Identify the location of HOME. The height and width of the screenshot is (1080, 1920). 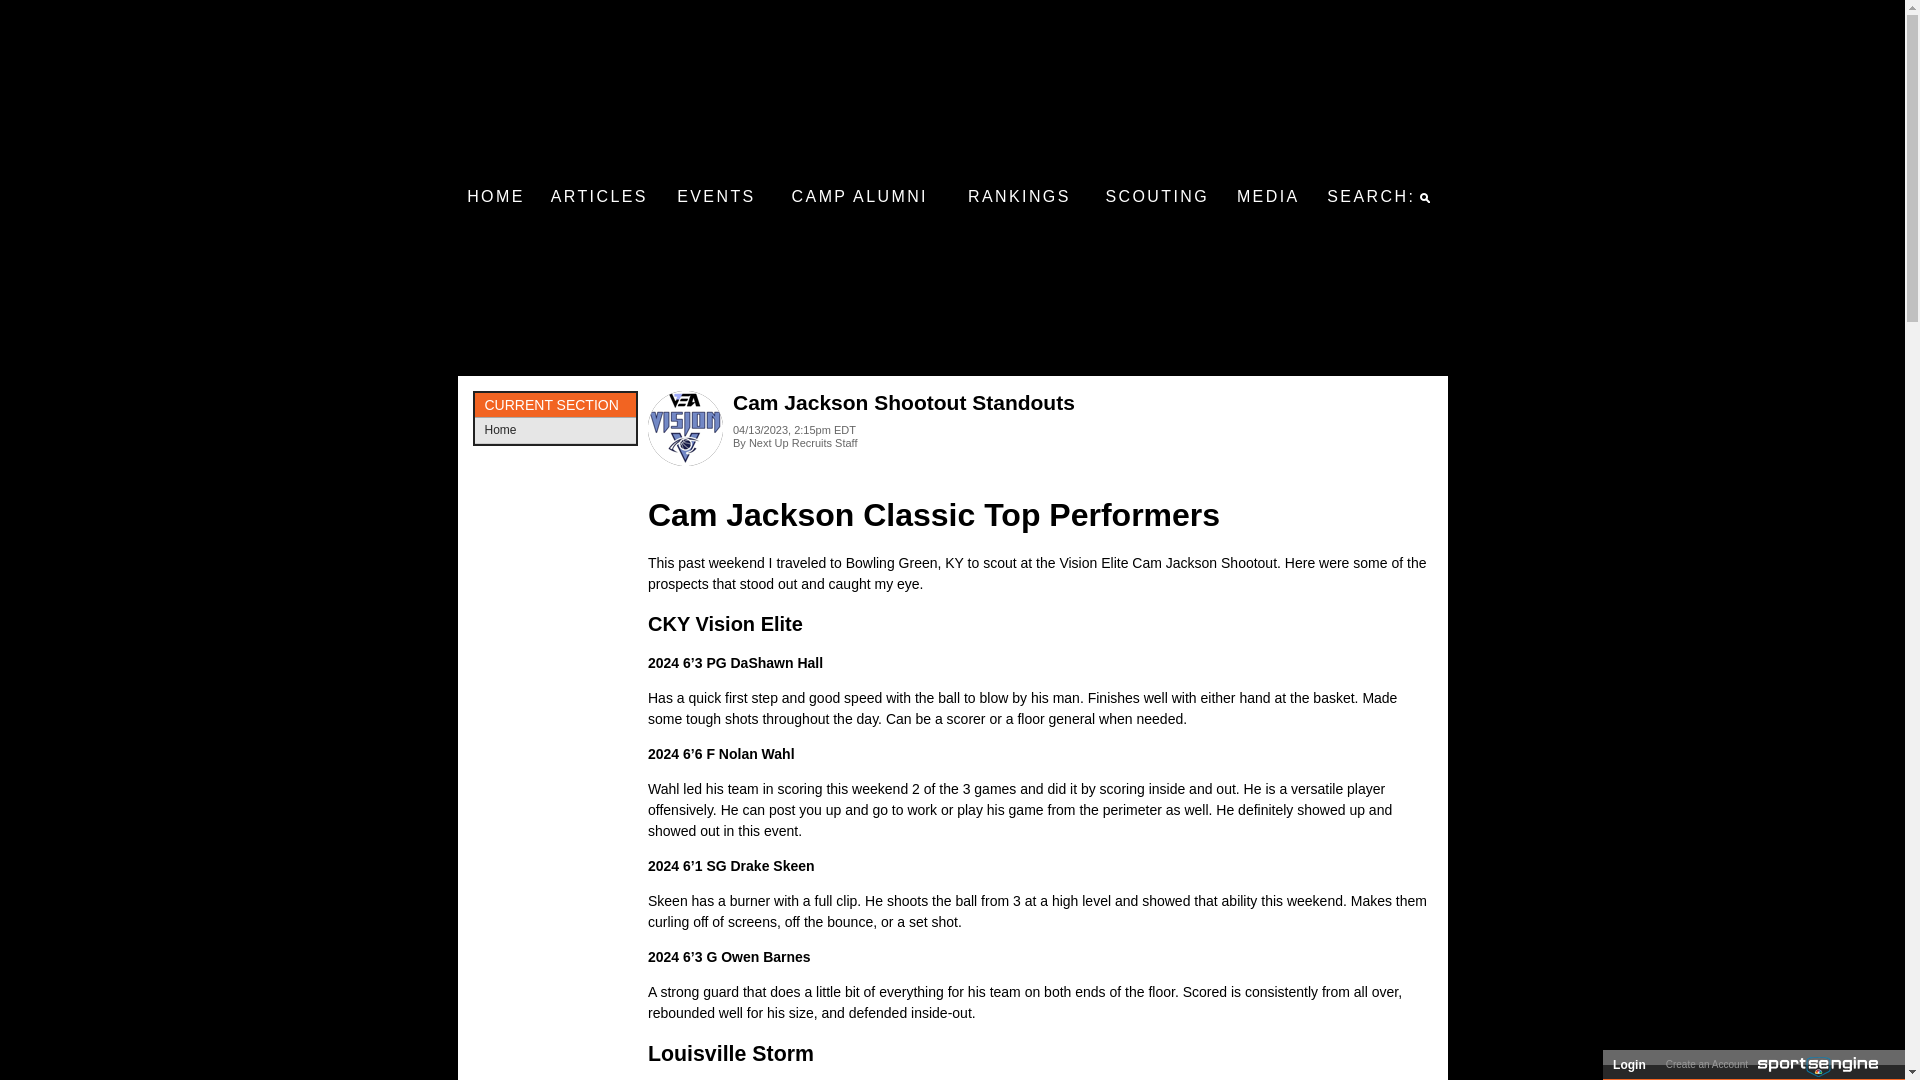
(496, 196).